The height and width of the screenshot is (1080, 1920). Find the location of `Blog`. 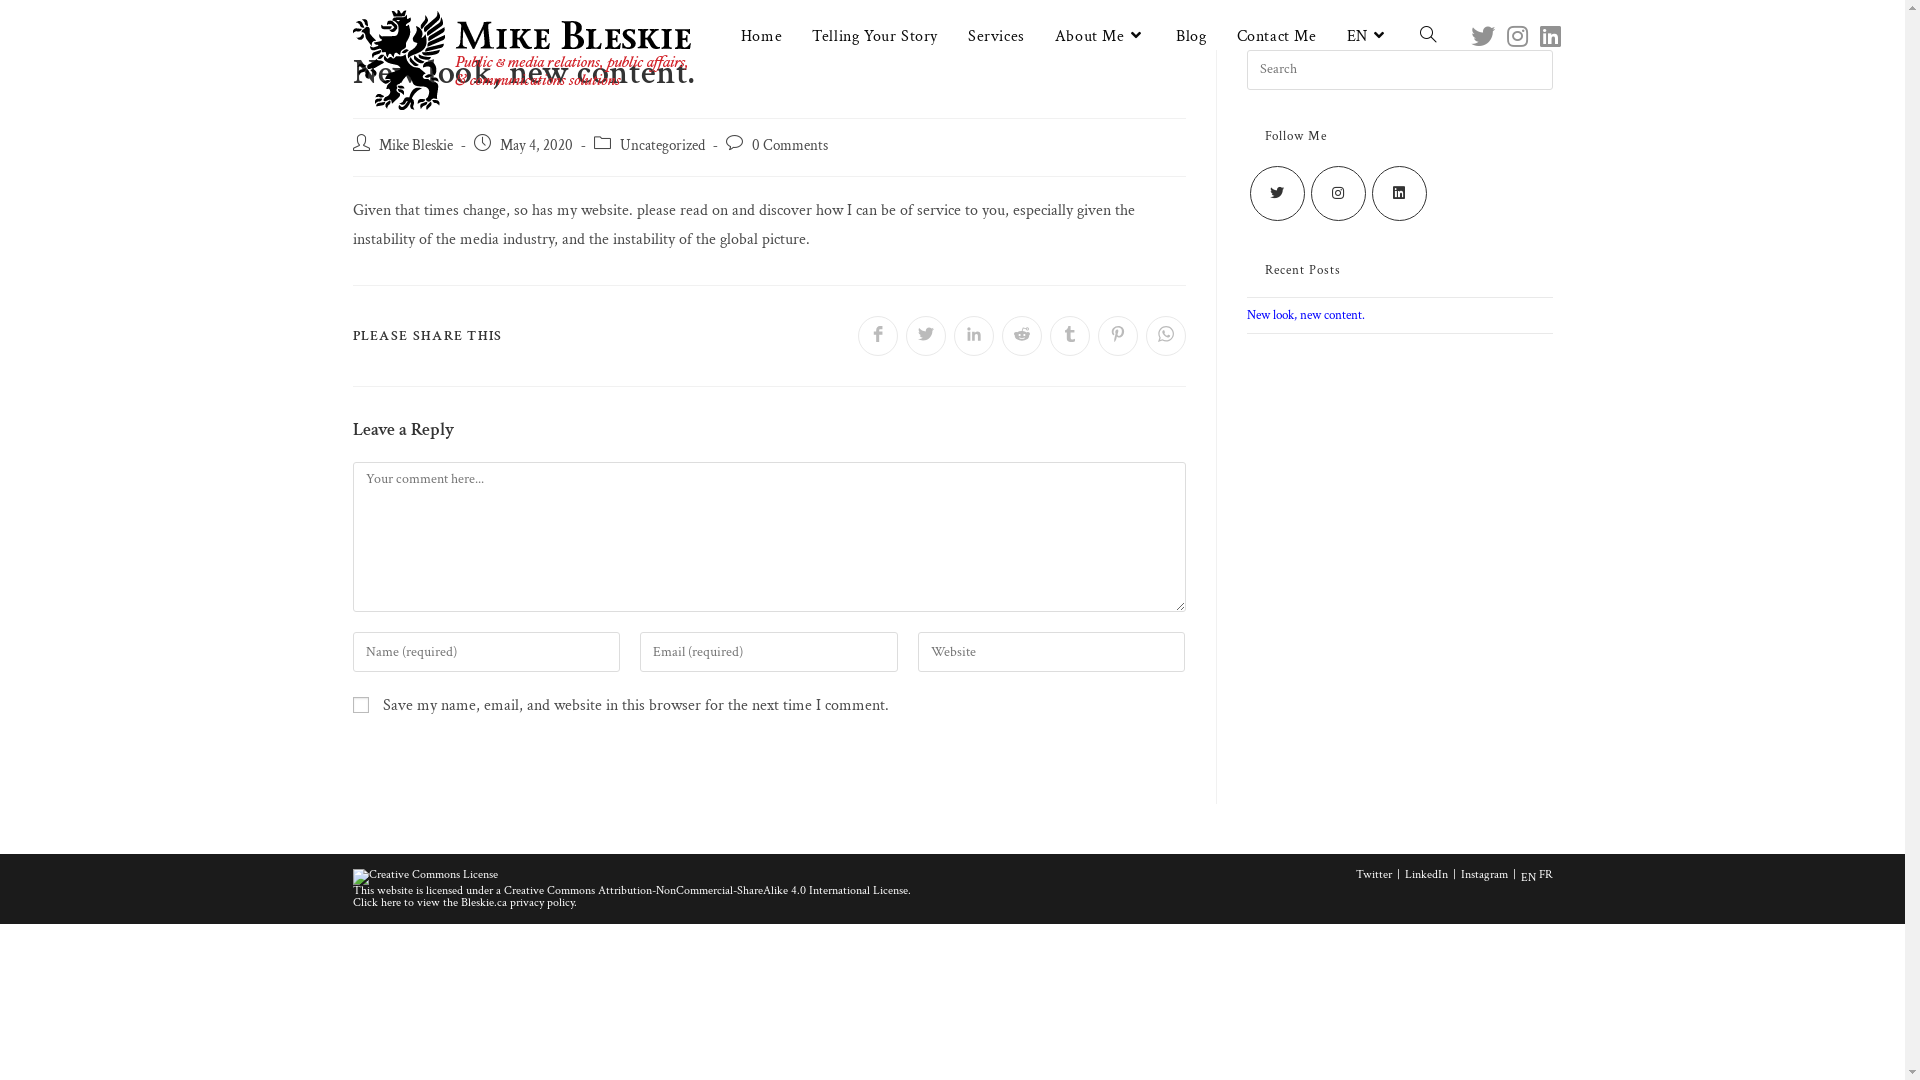

Blog is located at coordinates (1191, 37).